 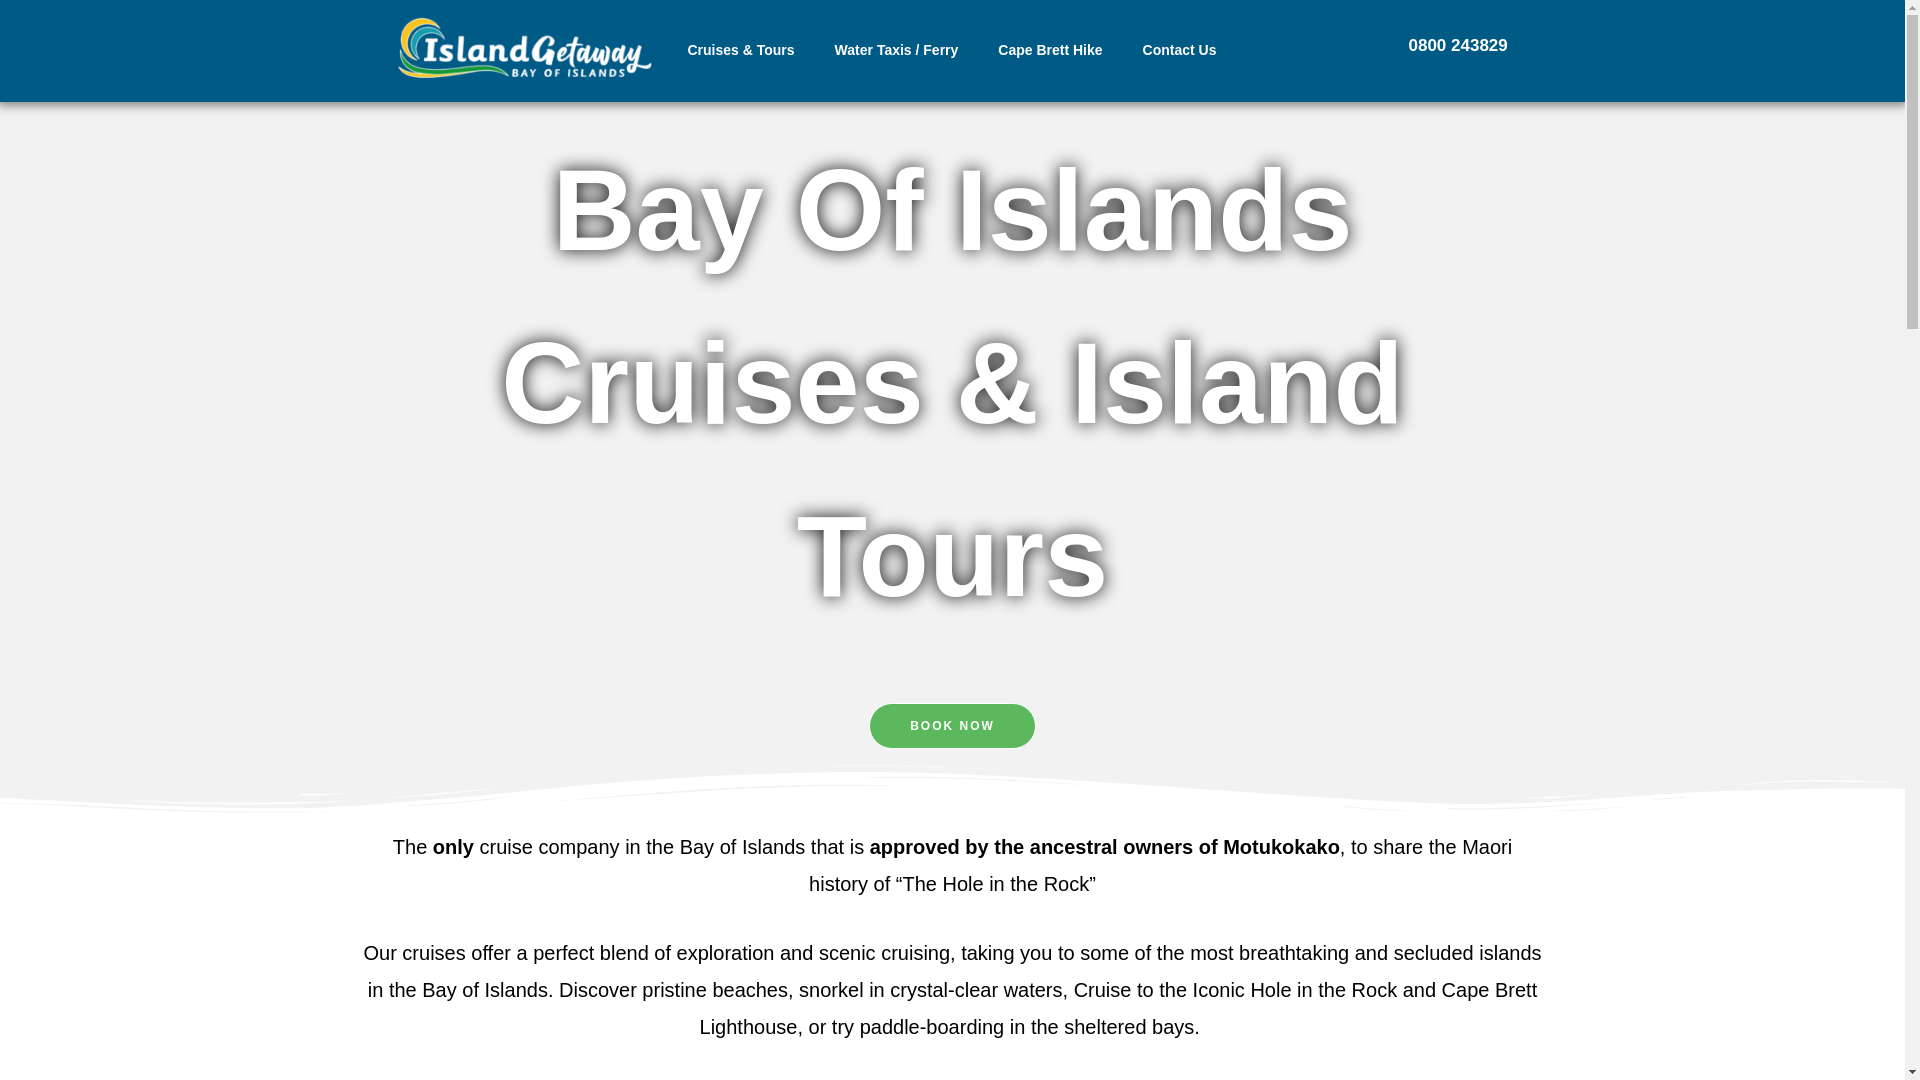 I want to click on Cape Brett Hike, so click(x=1049, y=50).